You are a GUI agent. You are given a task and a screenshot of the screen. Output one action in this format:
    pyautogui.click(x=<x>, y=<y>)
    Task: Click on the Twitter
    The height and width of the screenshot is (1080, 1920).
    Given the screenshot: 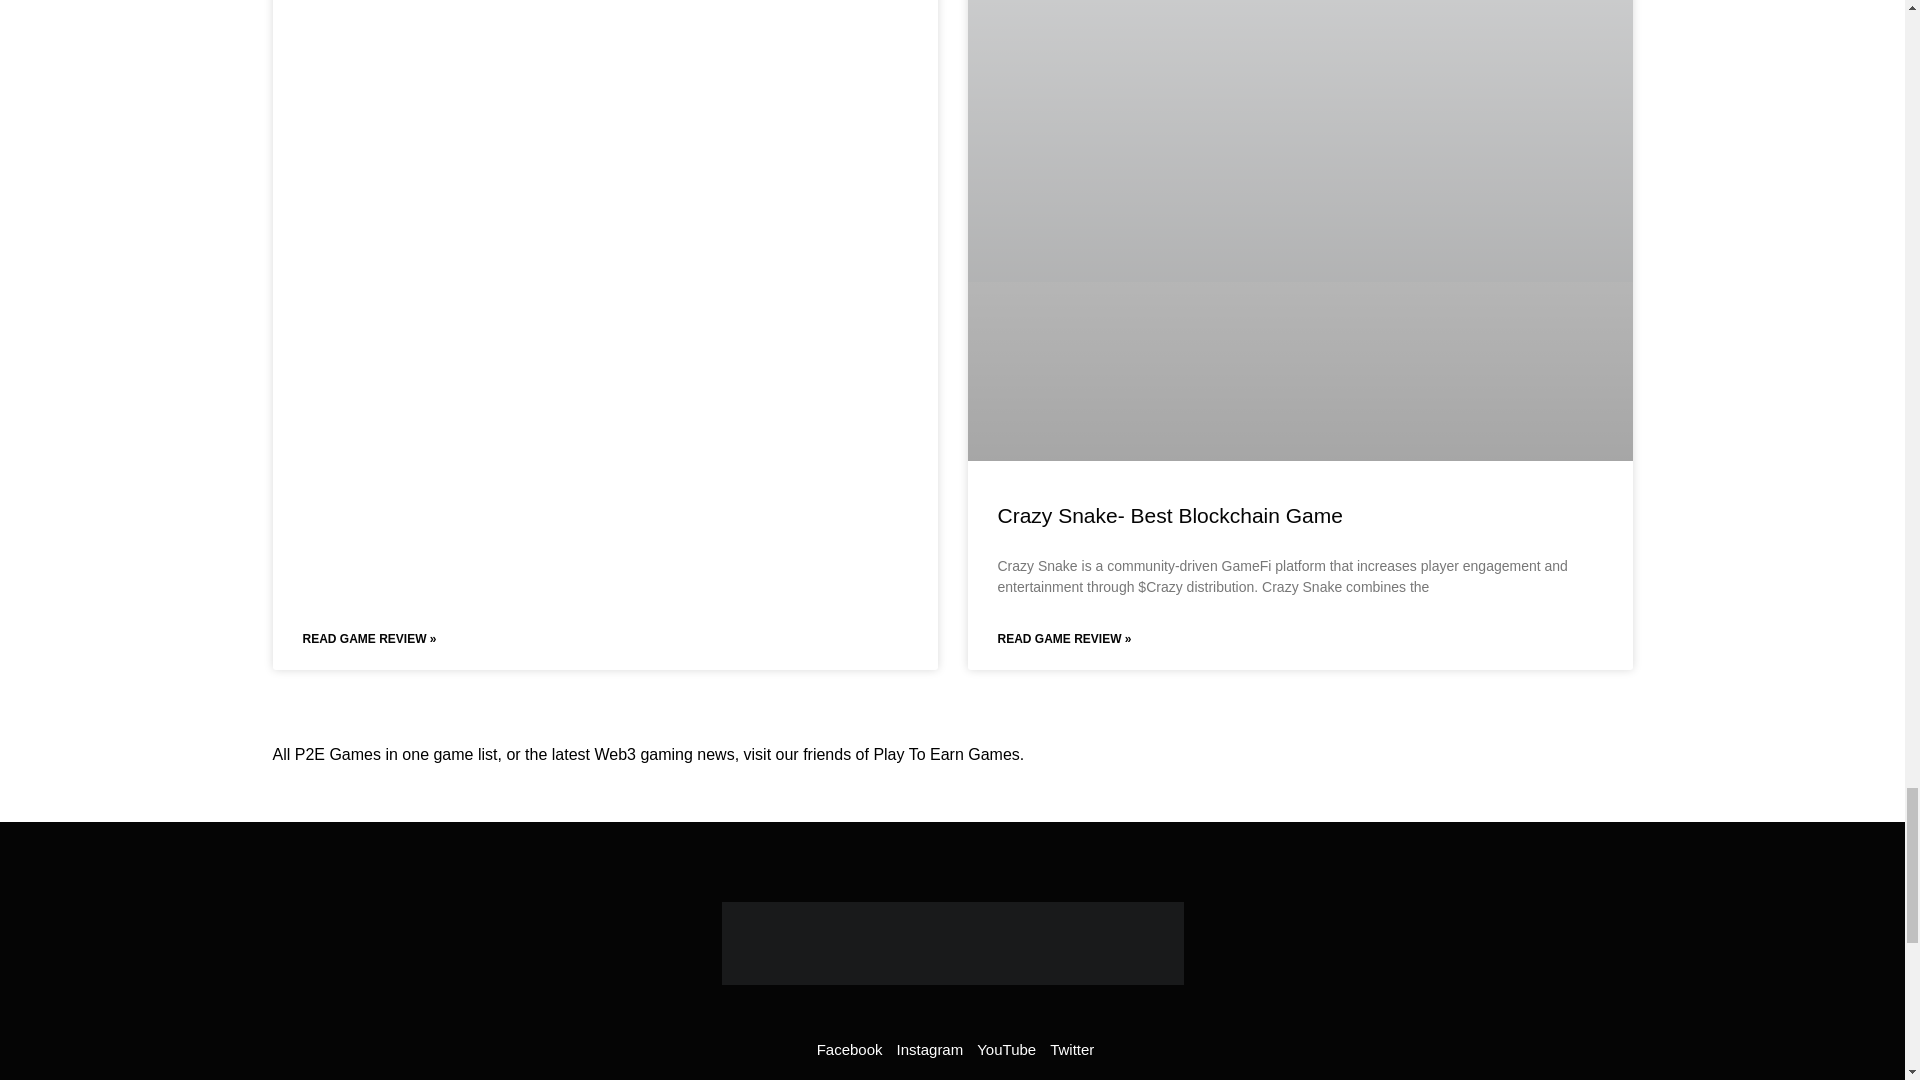 What is the action you would take?
    pyautogui.click(x=1069, y=1050)
    